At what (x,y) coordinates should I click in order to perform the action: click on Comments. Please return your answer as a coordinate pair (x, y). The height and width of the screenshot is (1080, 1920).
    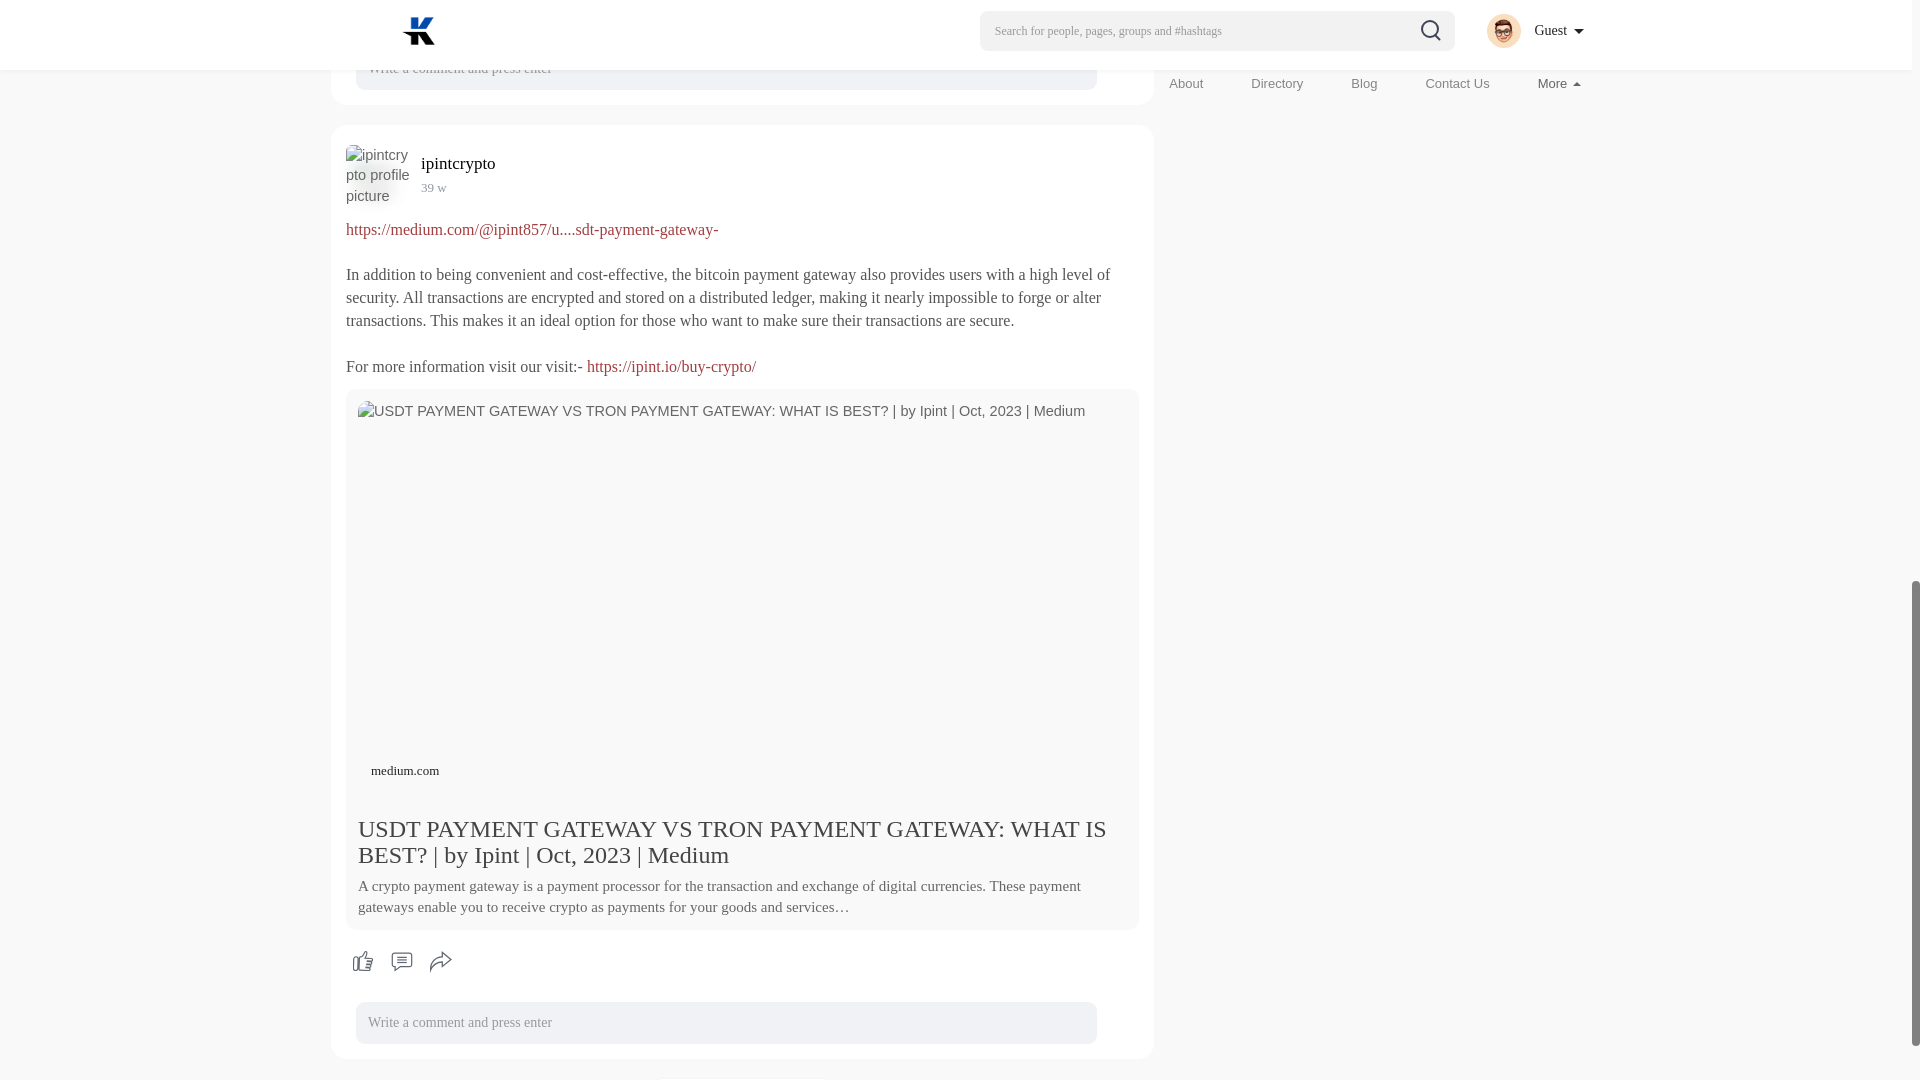
    Looking at the image, I should click on (401, 962).